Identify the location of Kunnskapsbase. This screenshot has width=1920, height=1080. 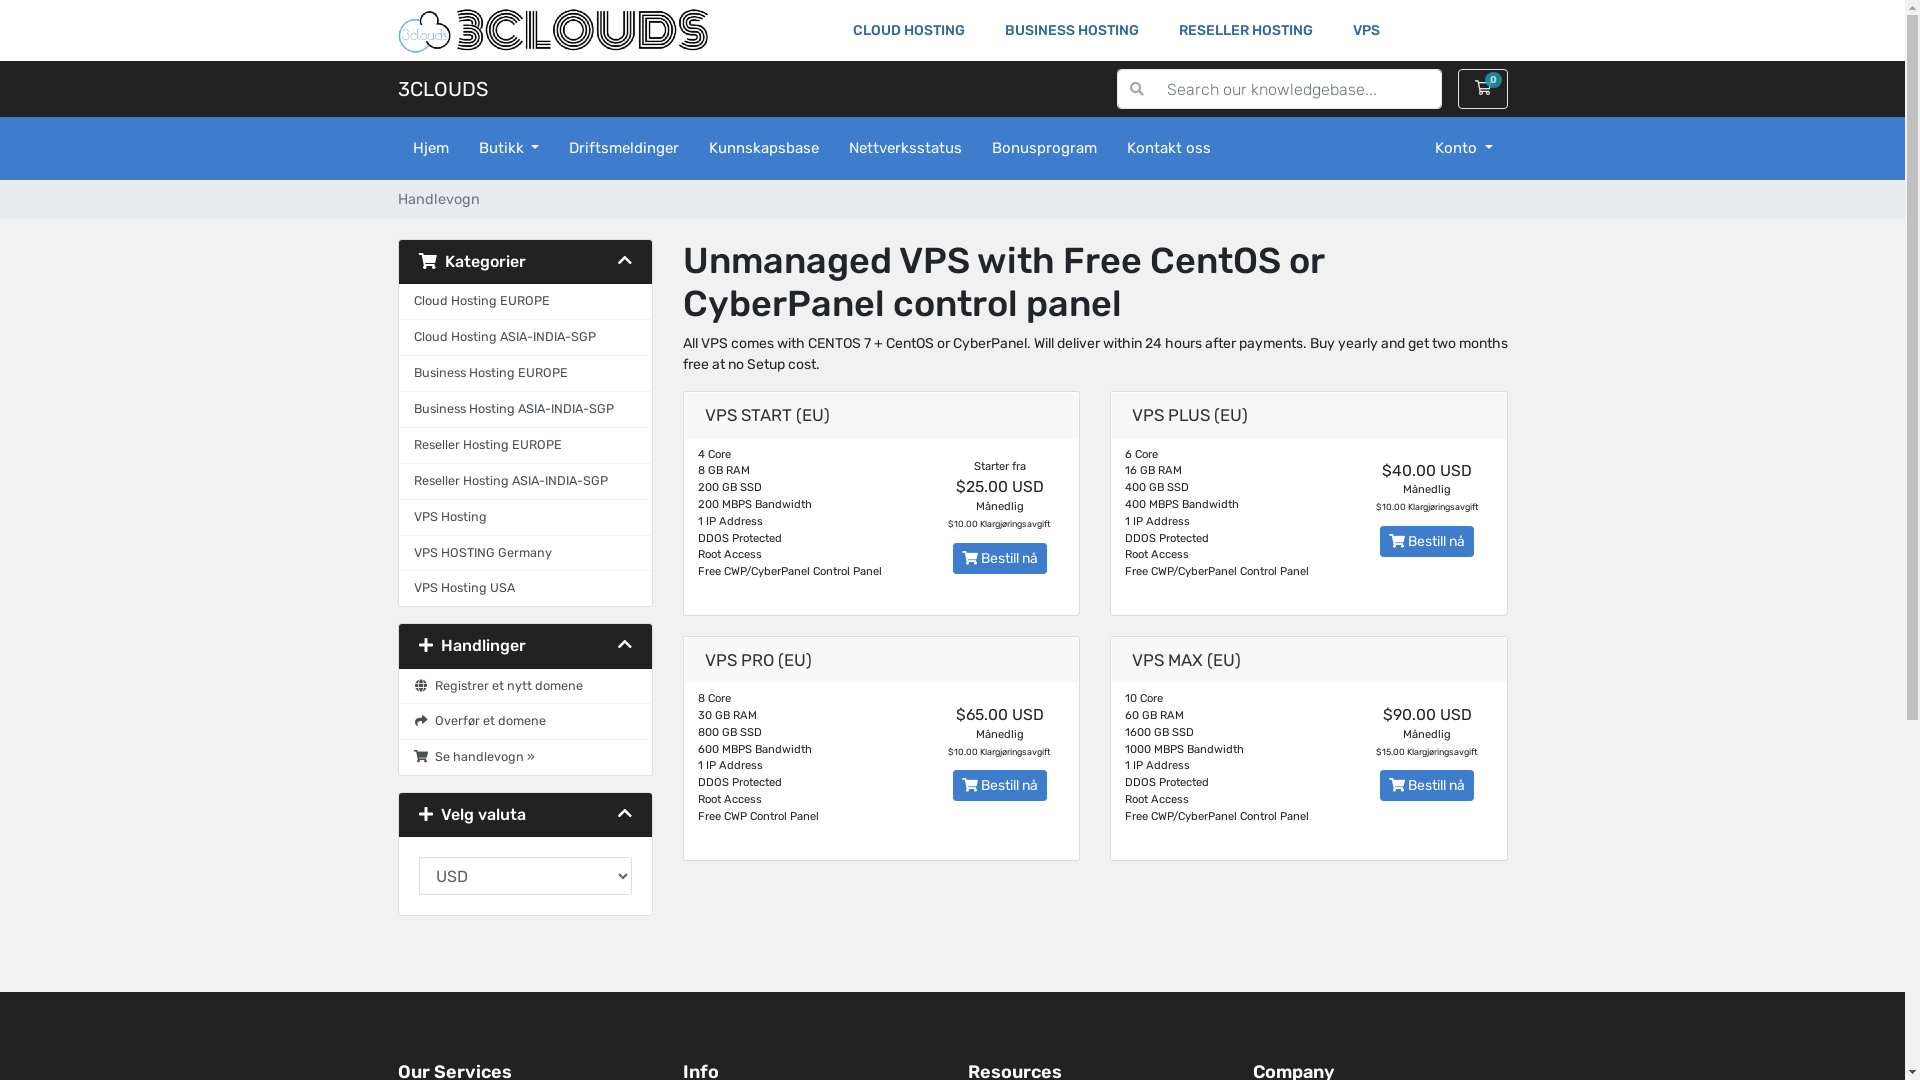
(764, 148).